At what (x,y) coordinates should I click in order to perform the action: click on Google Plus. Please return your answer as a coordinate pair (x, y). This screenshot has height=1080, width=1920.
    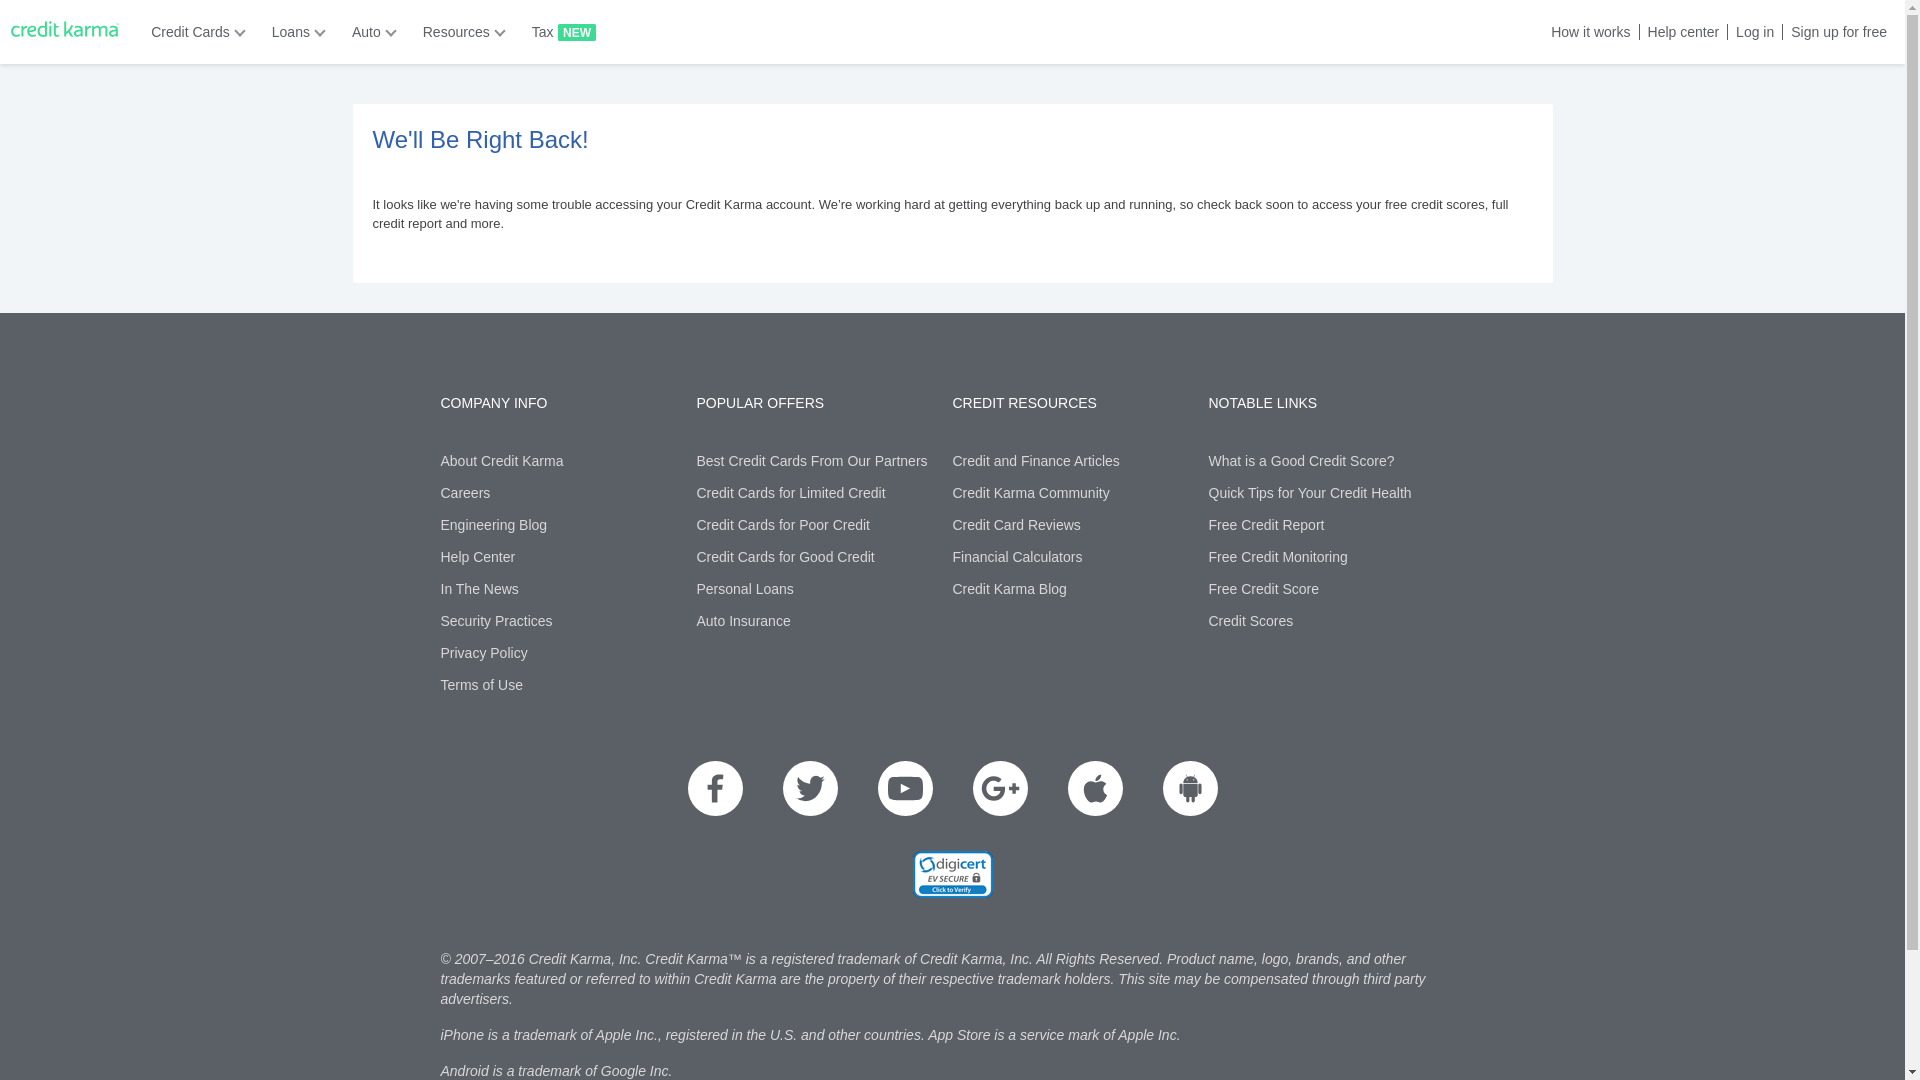
    Looking at the image, I should click on (999, 788).